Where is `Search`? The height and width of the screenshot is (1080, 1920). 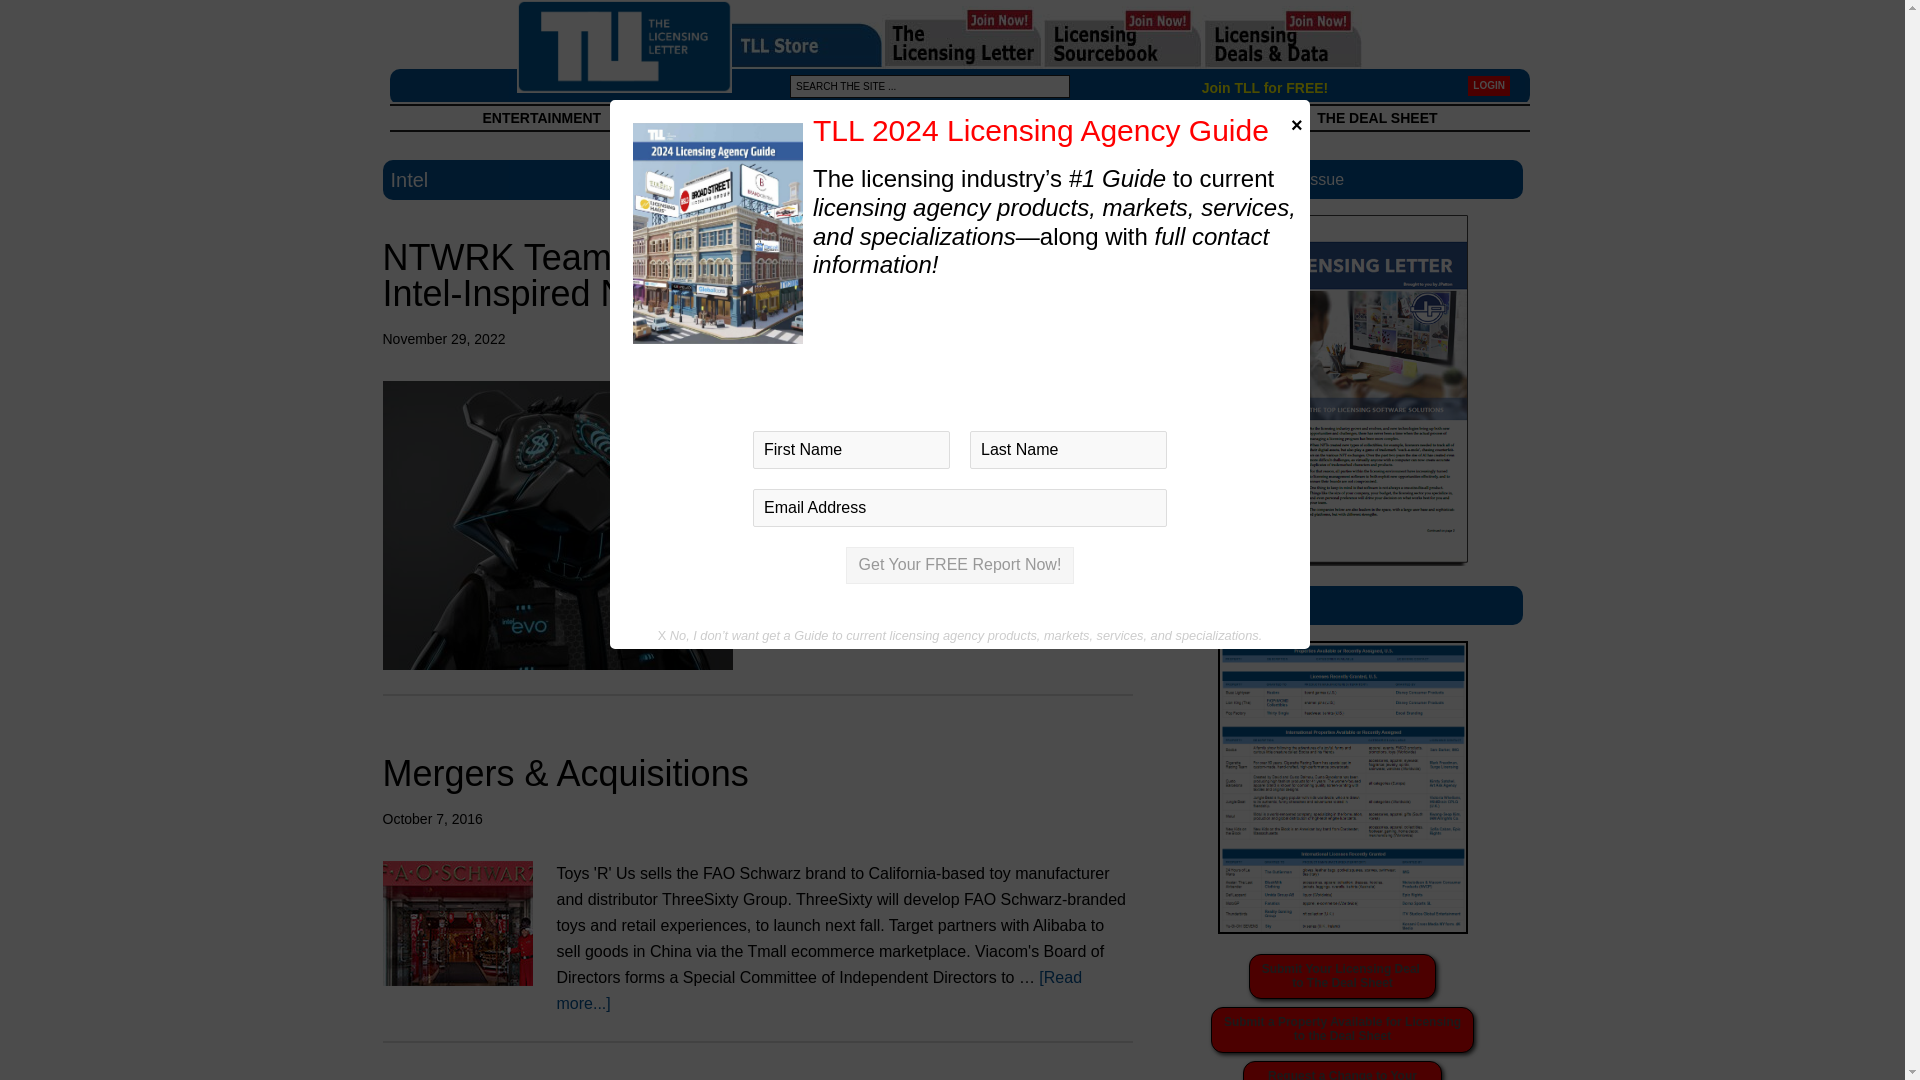
Search is located at coordinates (140, 14).